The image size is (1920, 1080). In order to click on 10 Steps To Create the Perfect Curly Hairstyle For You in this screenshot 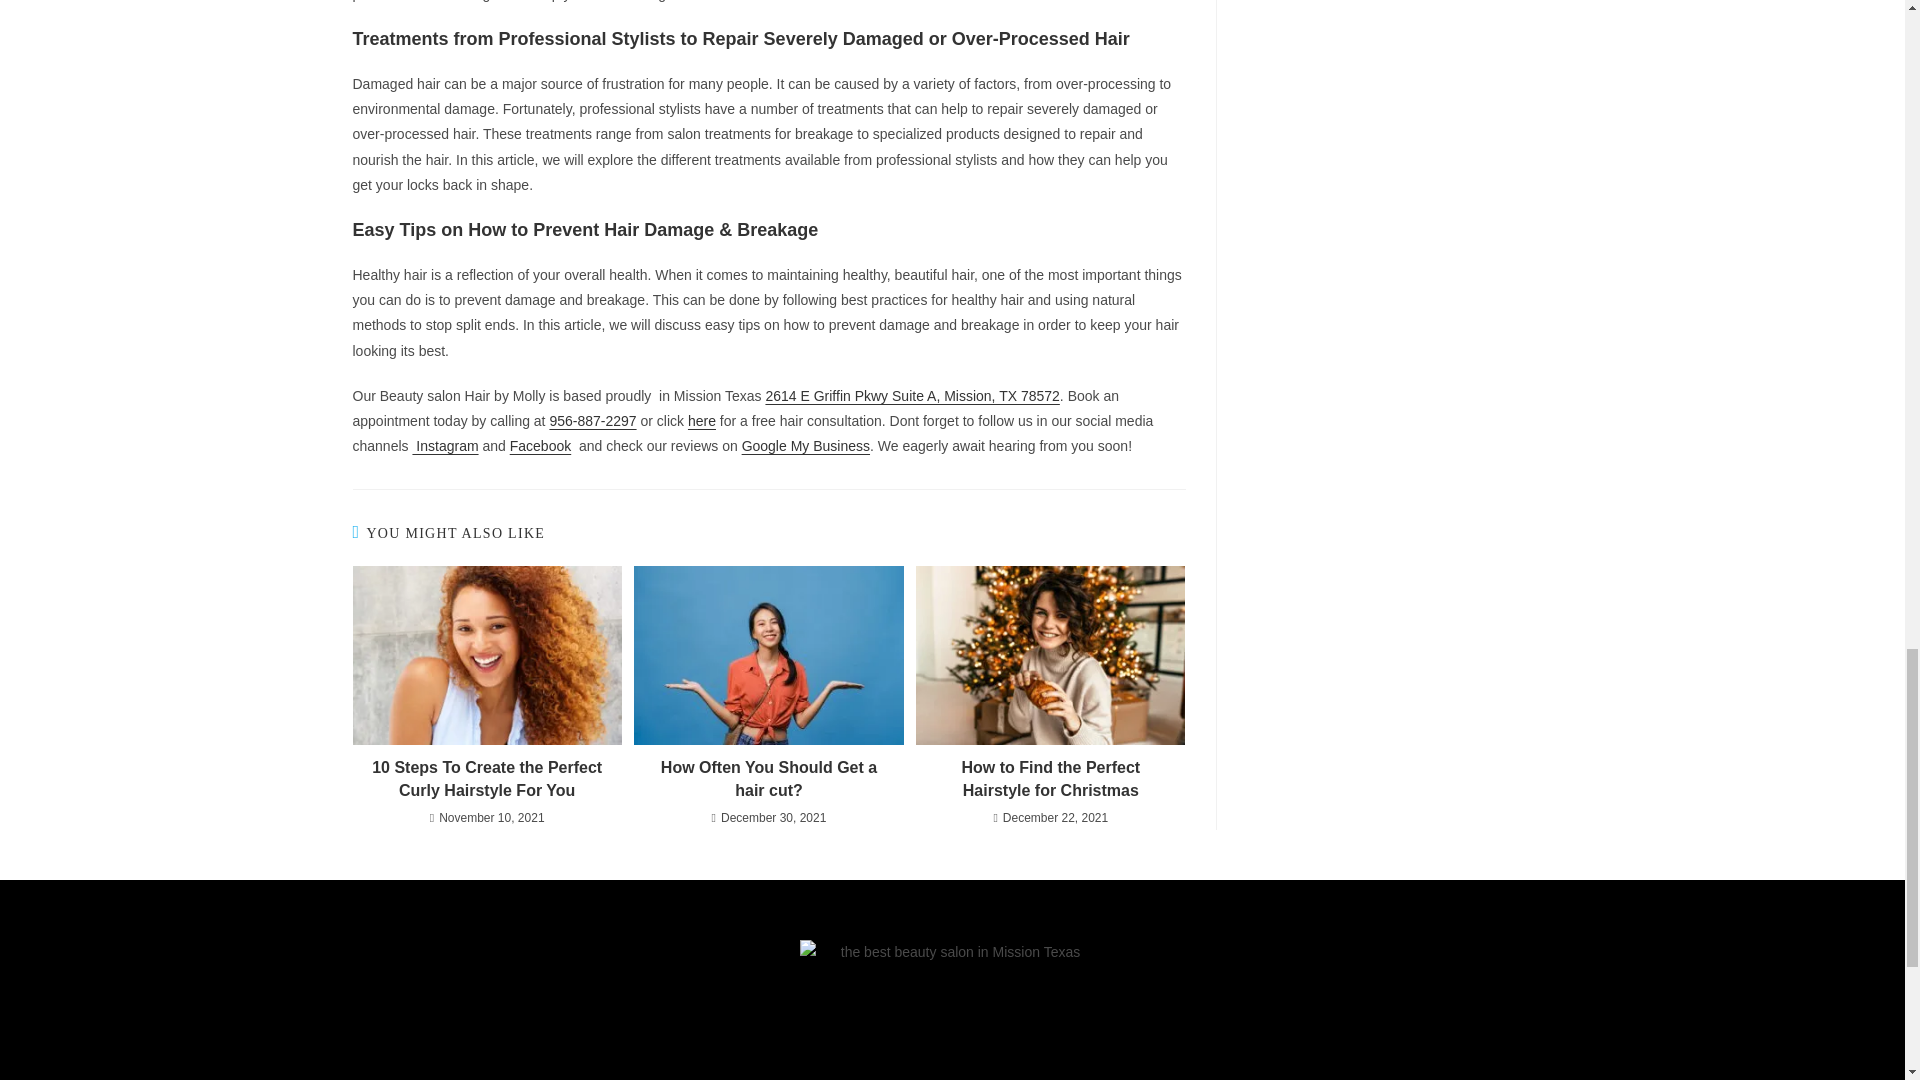, I will do `click(486, 780)`.